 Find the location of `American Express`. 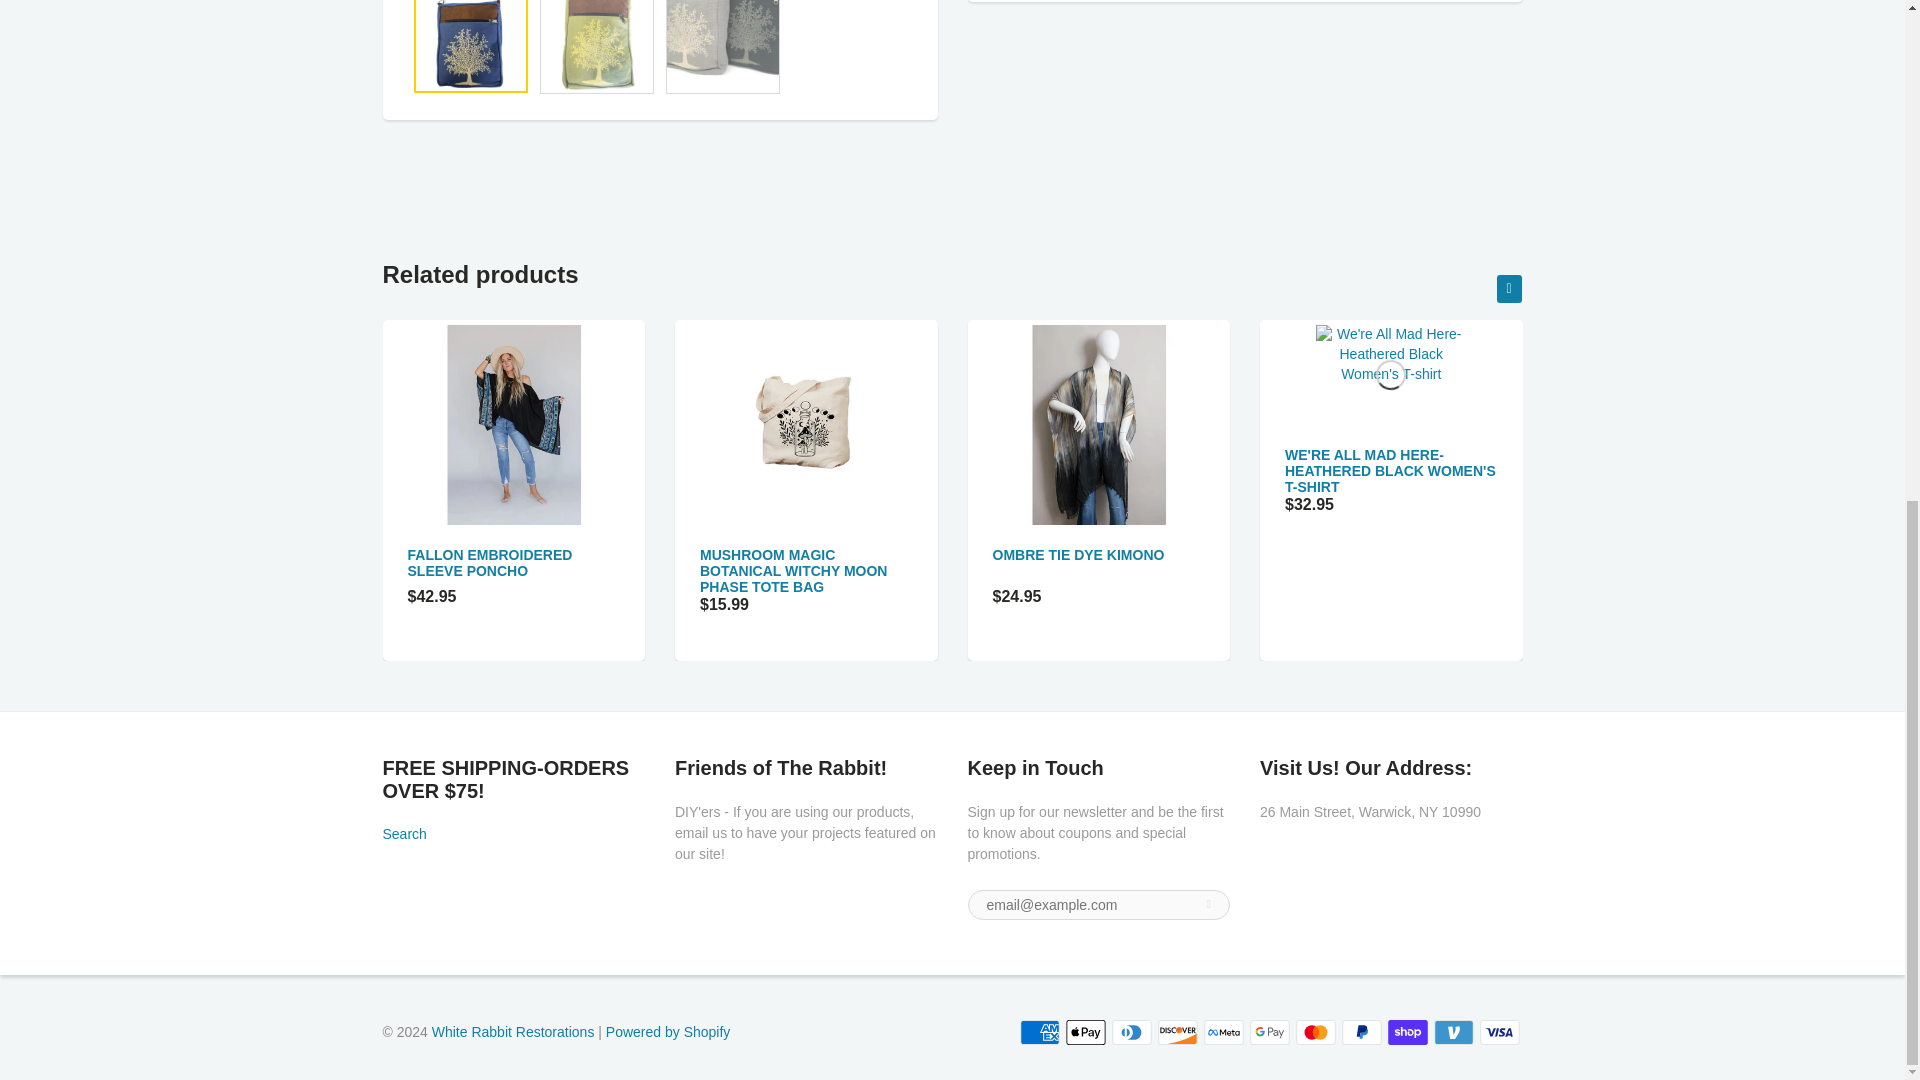

American Express is located at coordinates (1039, 1032).